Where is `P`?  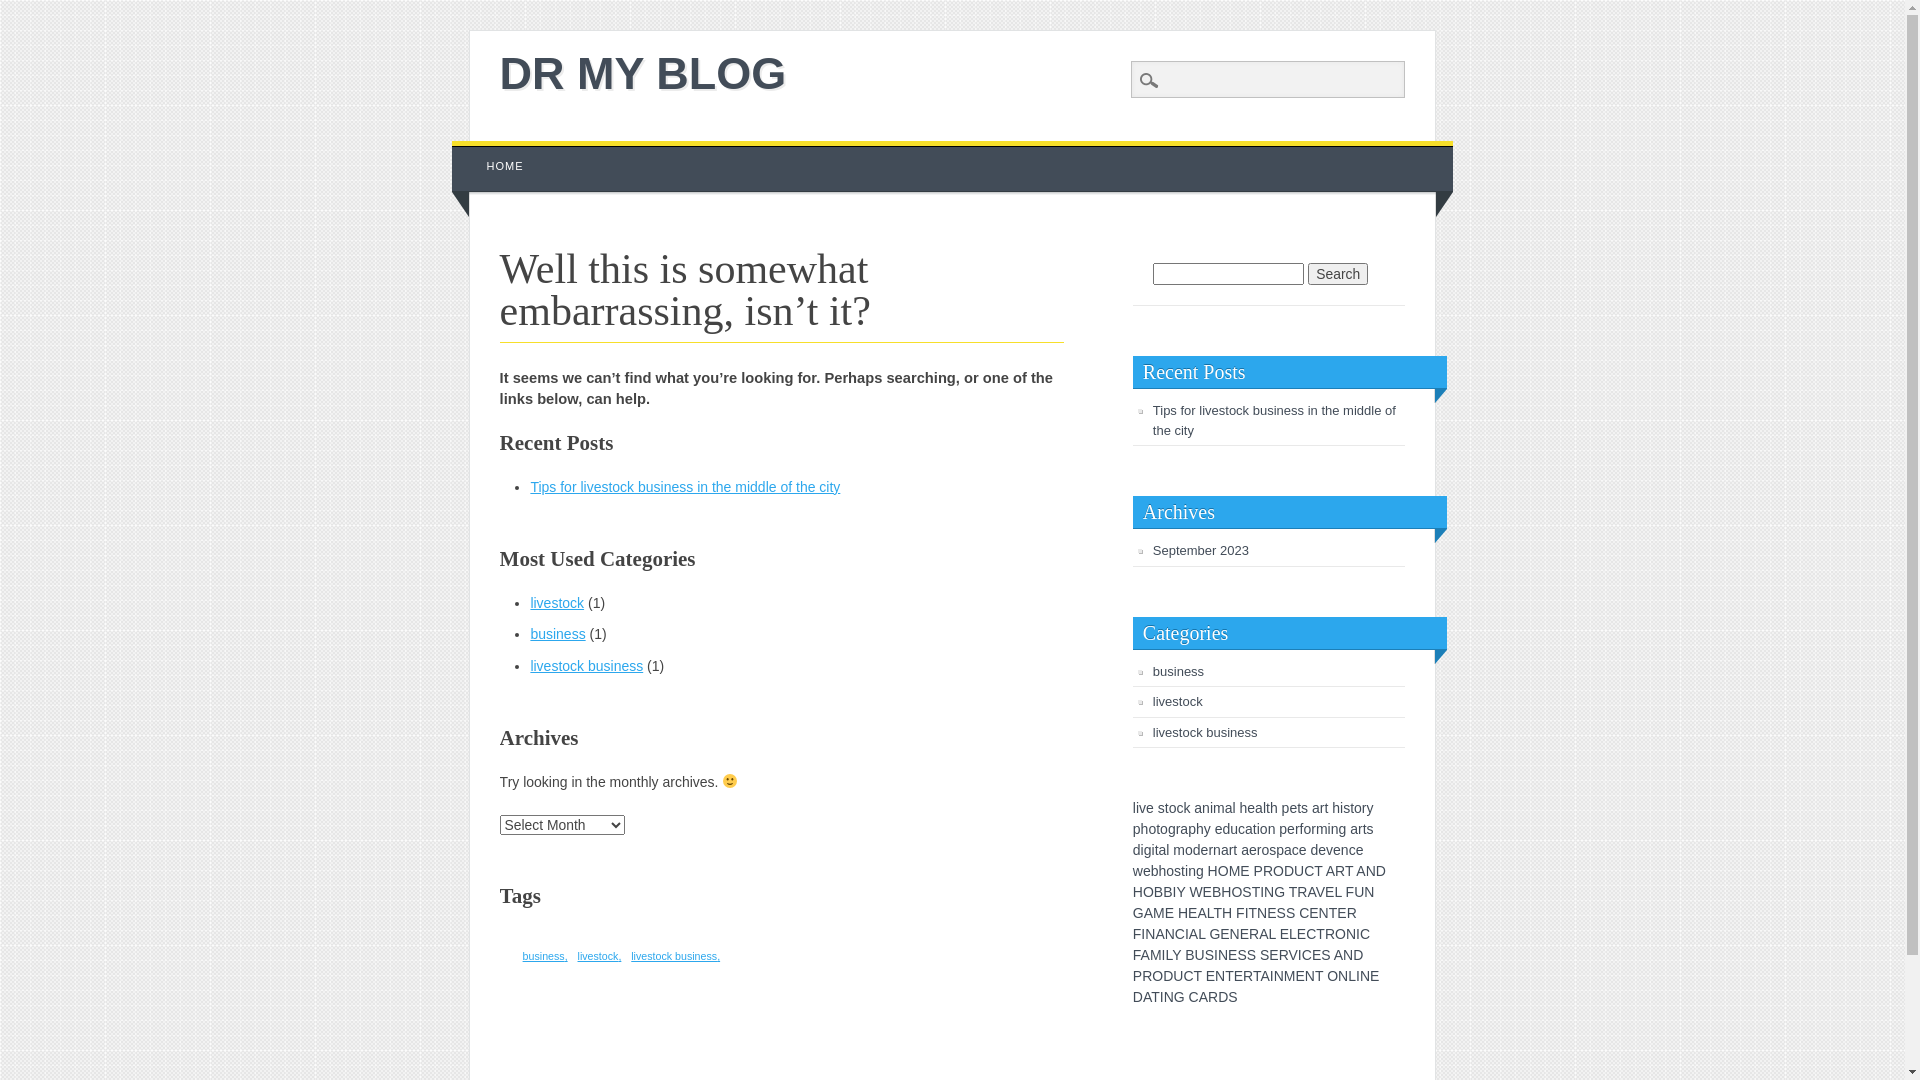
P is located at coordinates (1138, 976).